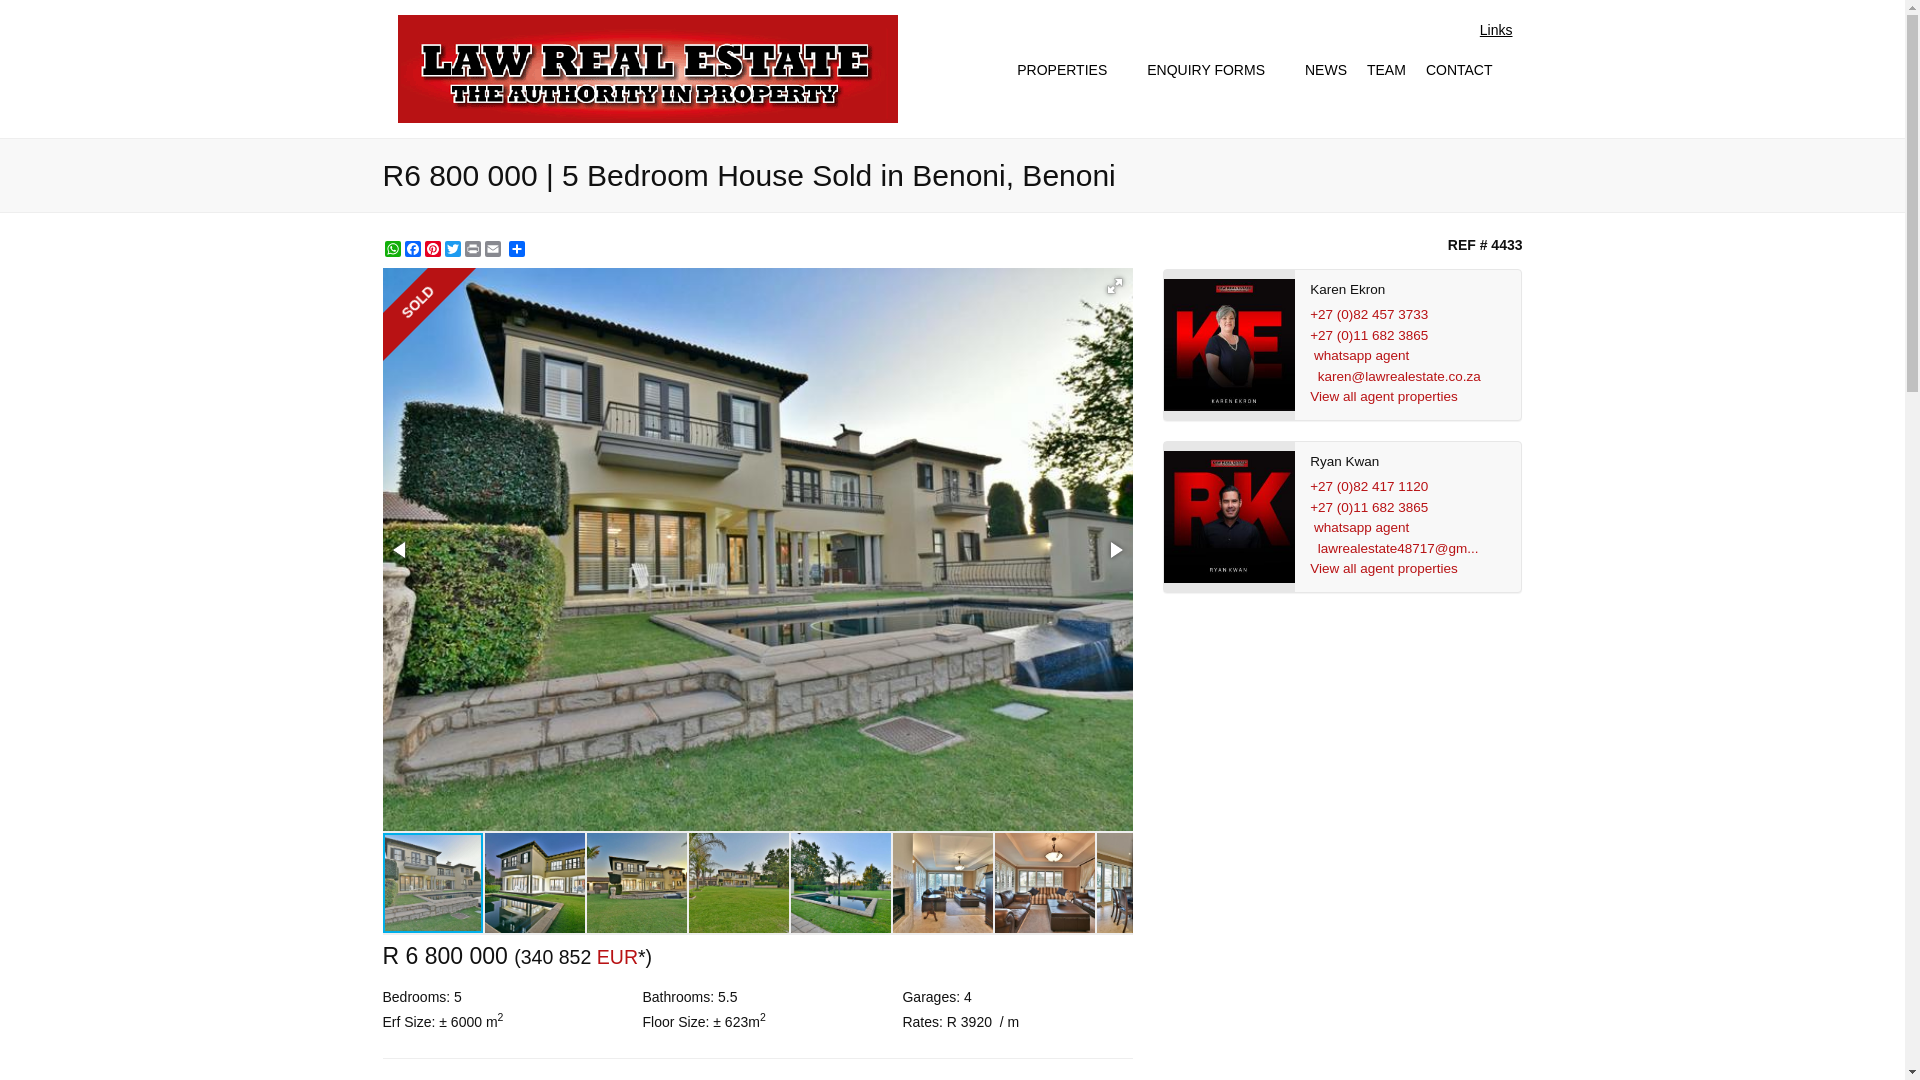 The width and height of the screenshot is (1920, 1080). Describe the element at coordinates (412, 248) in the screenshot. I see `Facebook` at that location.